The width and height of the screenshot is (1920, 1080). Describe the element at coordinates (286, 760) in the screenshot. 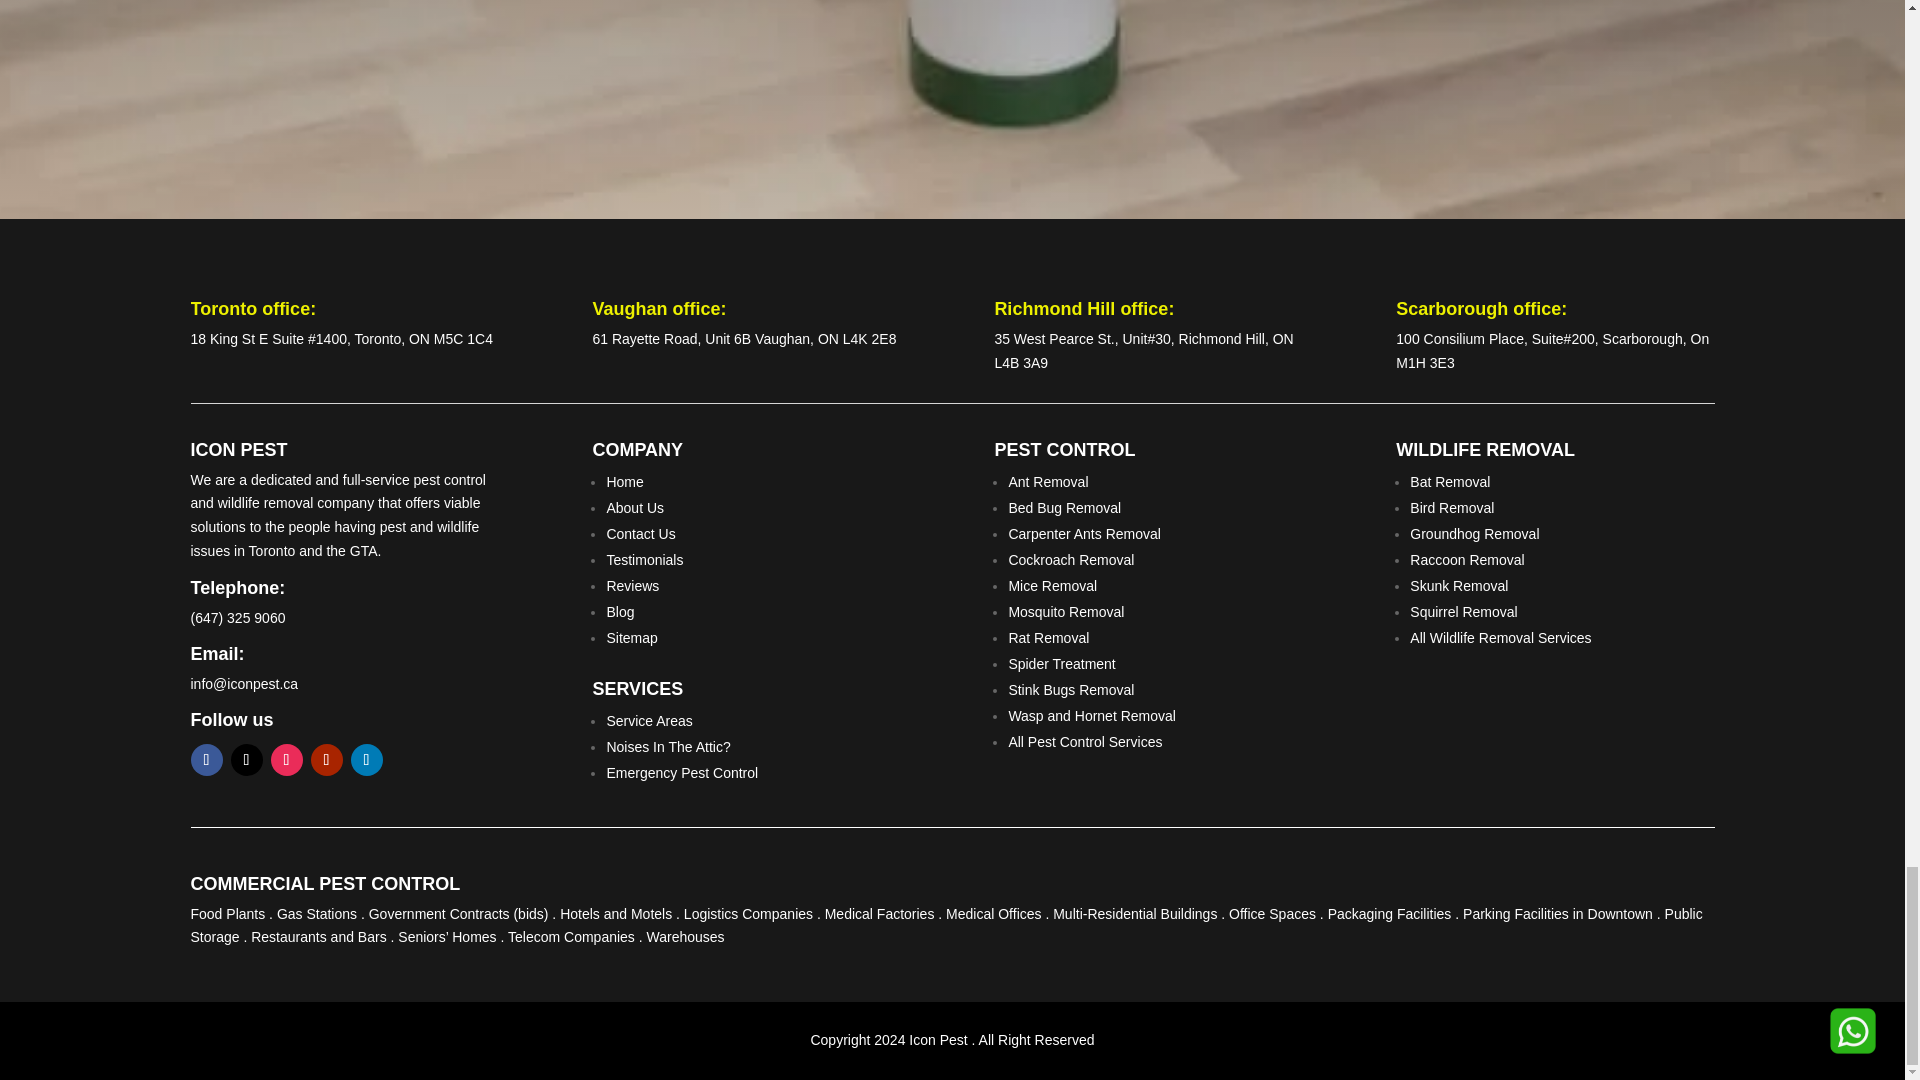

I see `Follow on Instagram` at that location.